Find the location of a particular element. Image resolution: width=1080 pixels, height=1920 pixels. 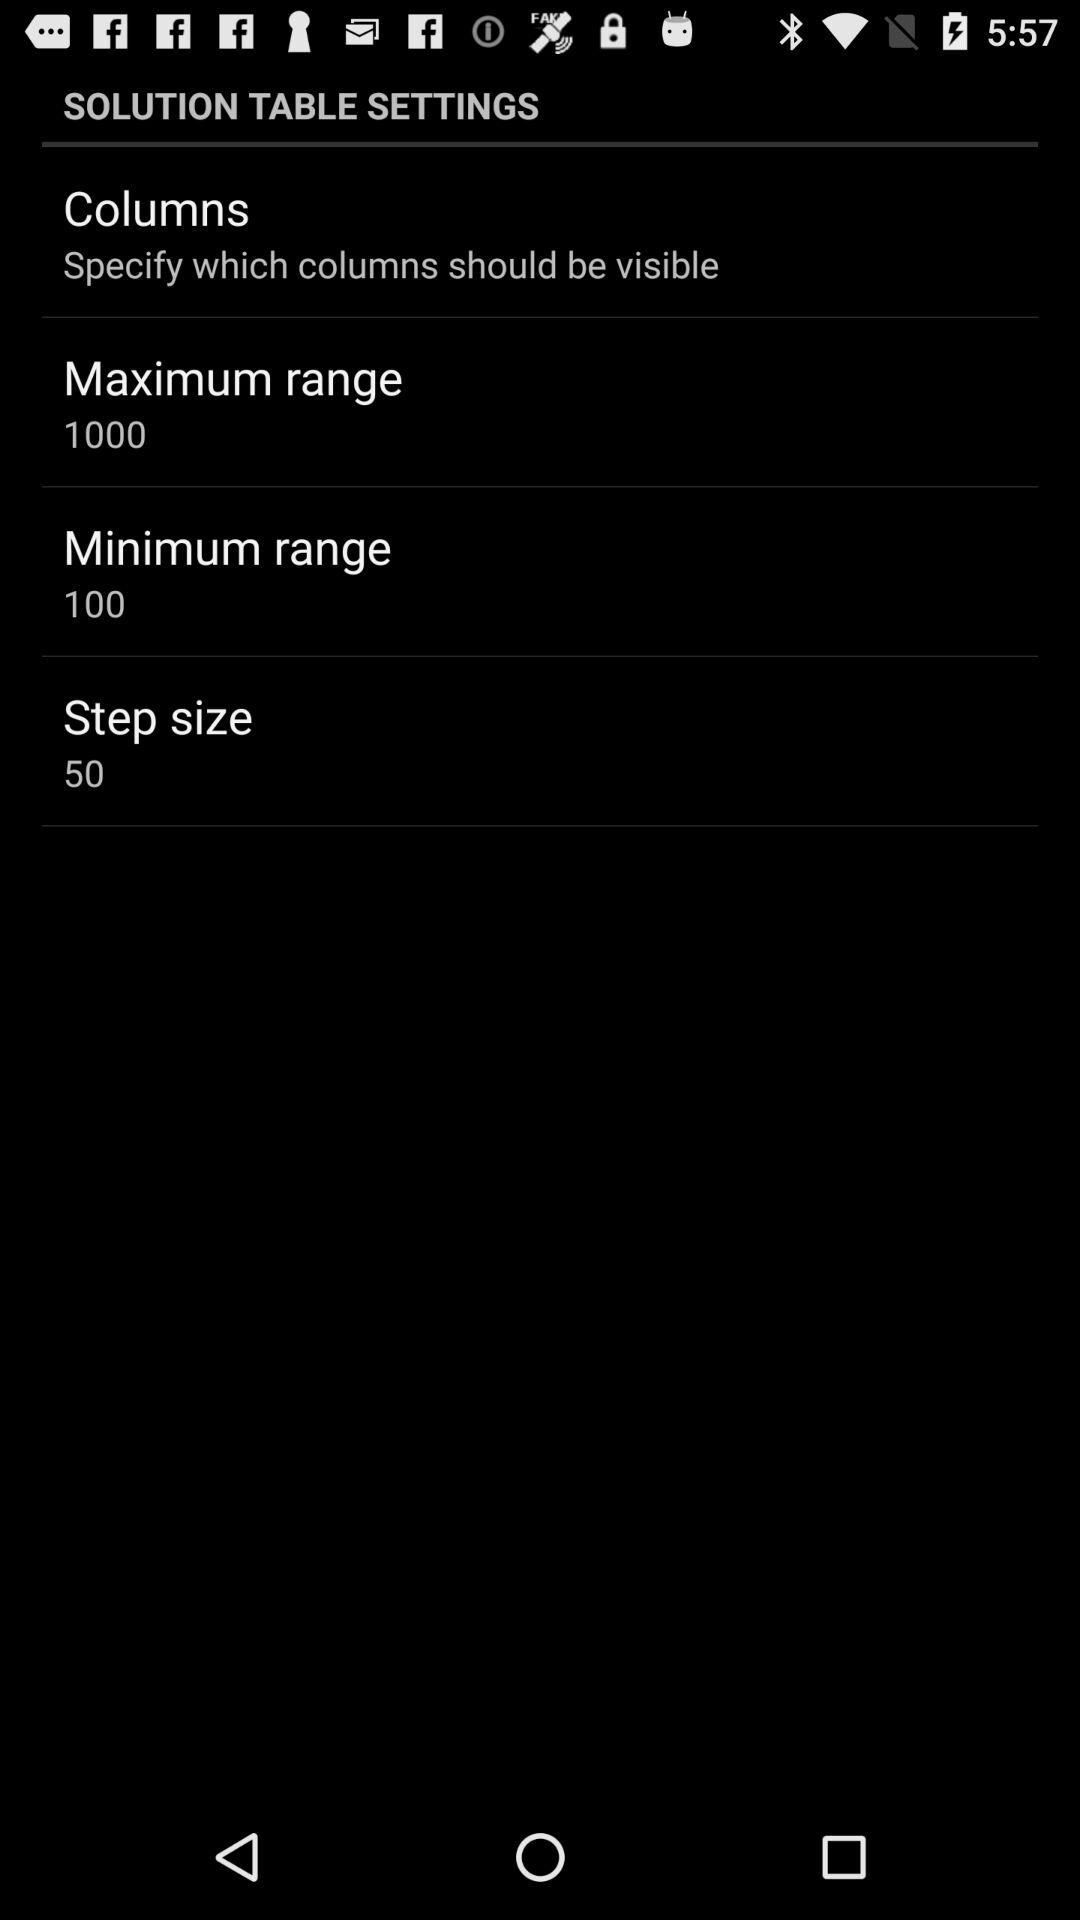

open icon below the columns item is located at coordinates (391, 264).